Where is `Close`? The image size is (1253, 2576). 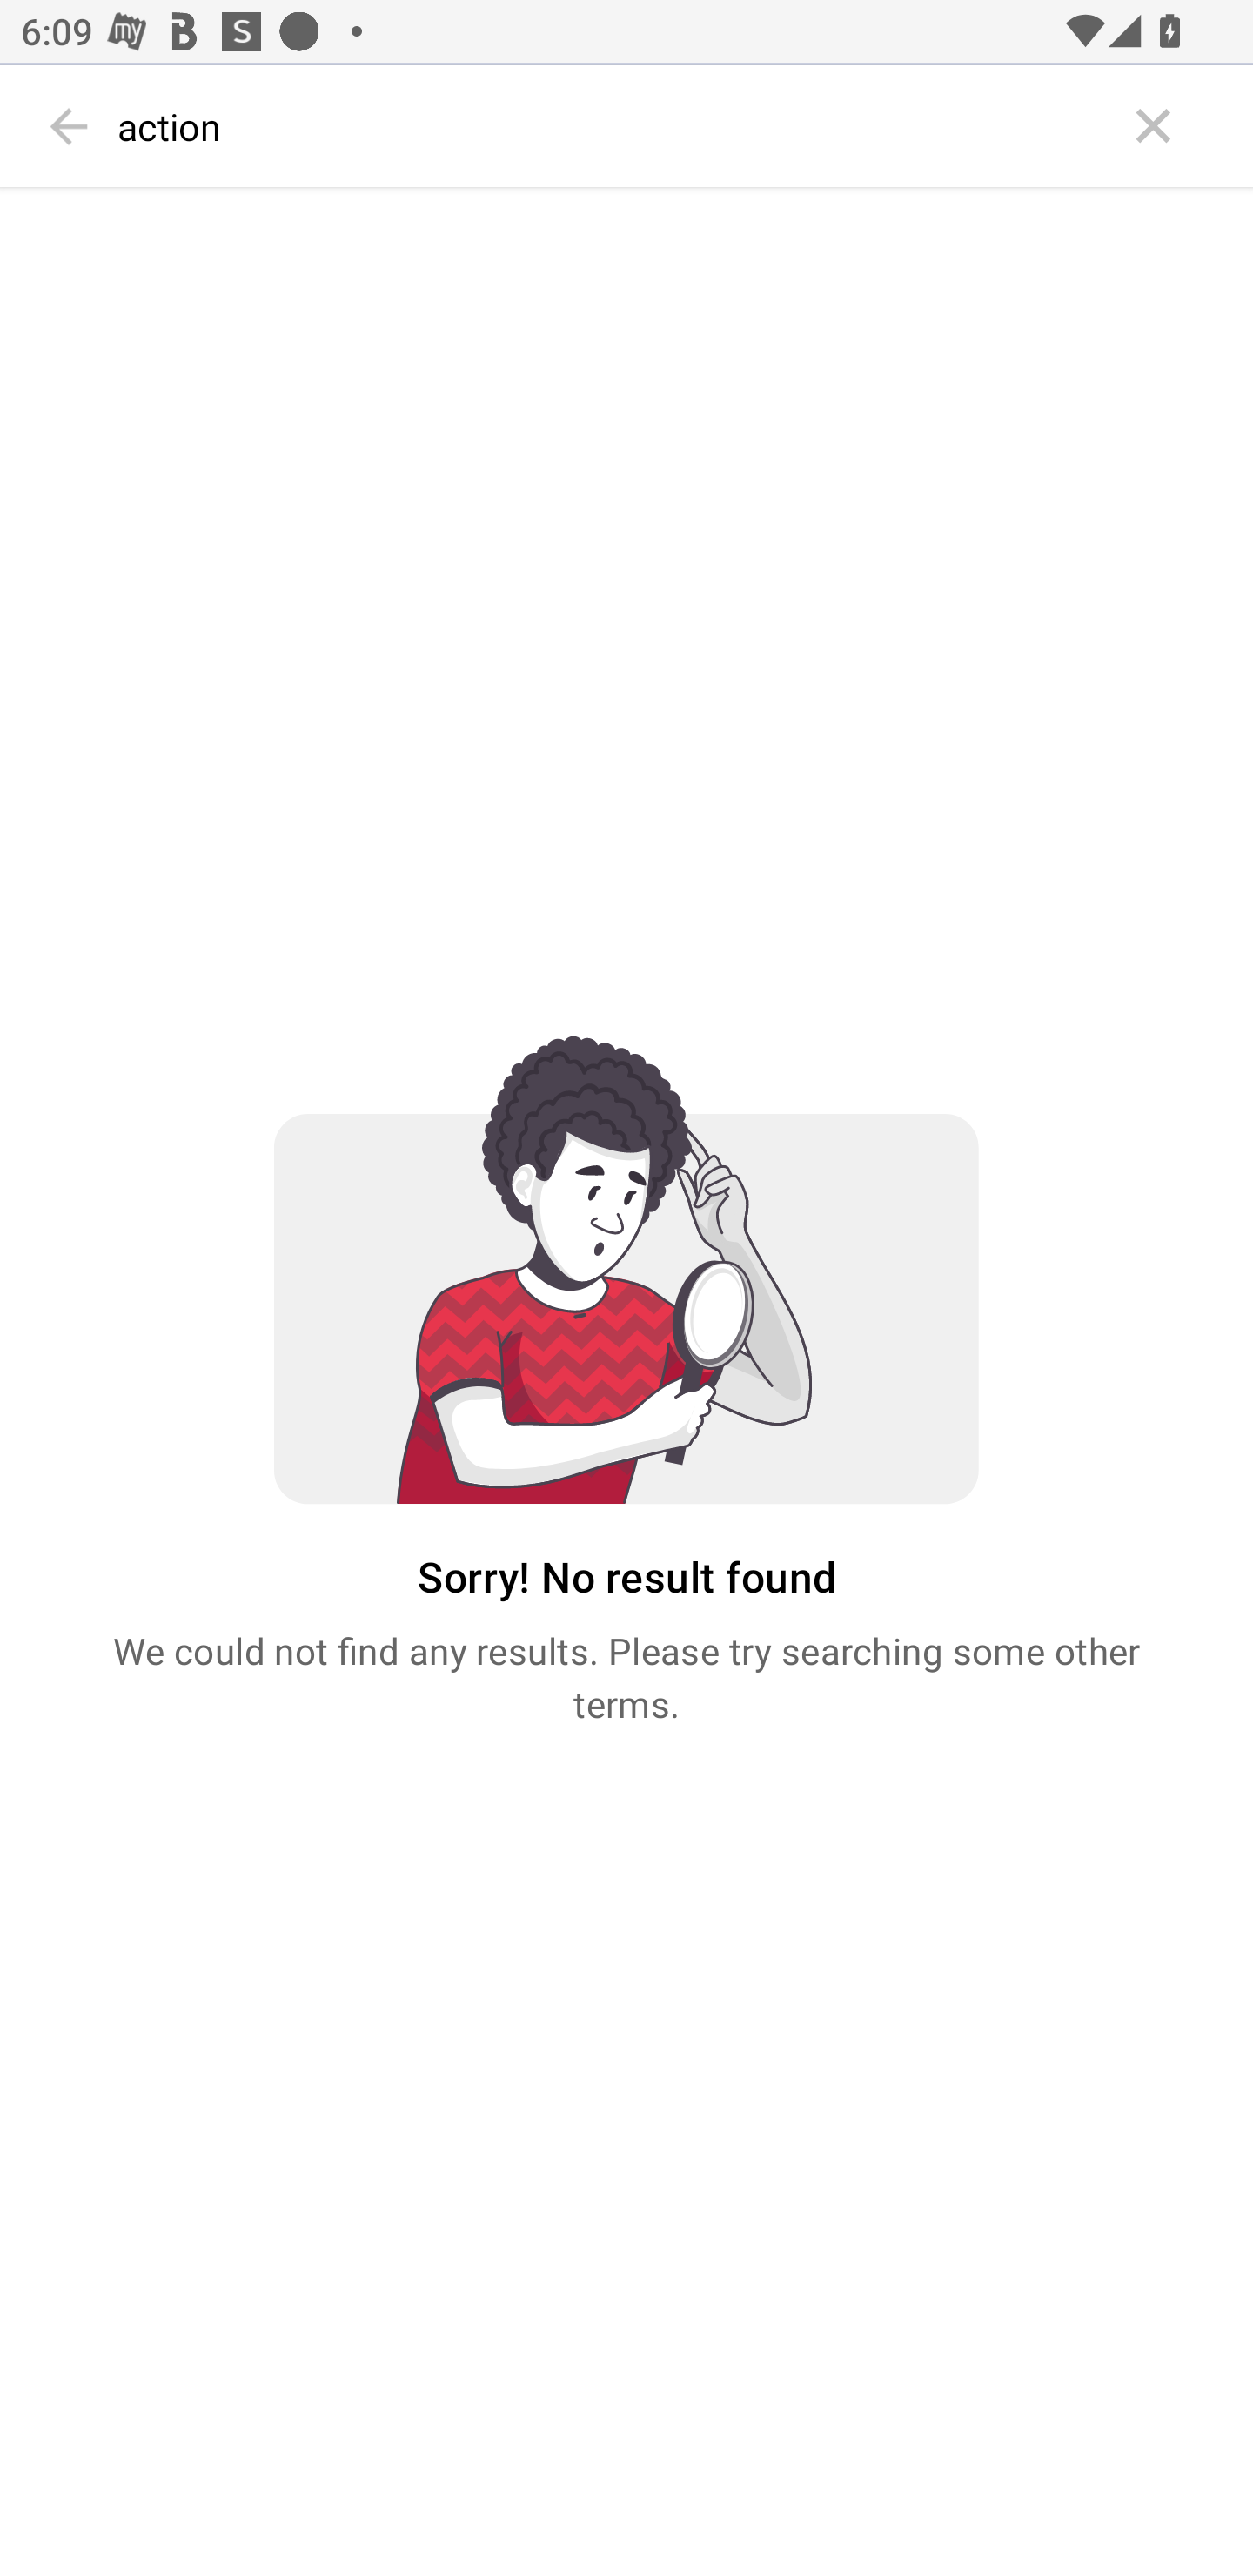 Close is located at coordinates (1154, 126).